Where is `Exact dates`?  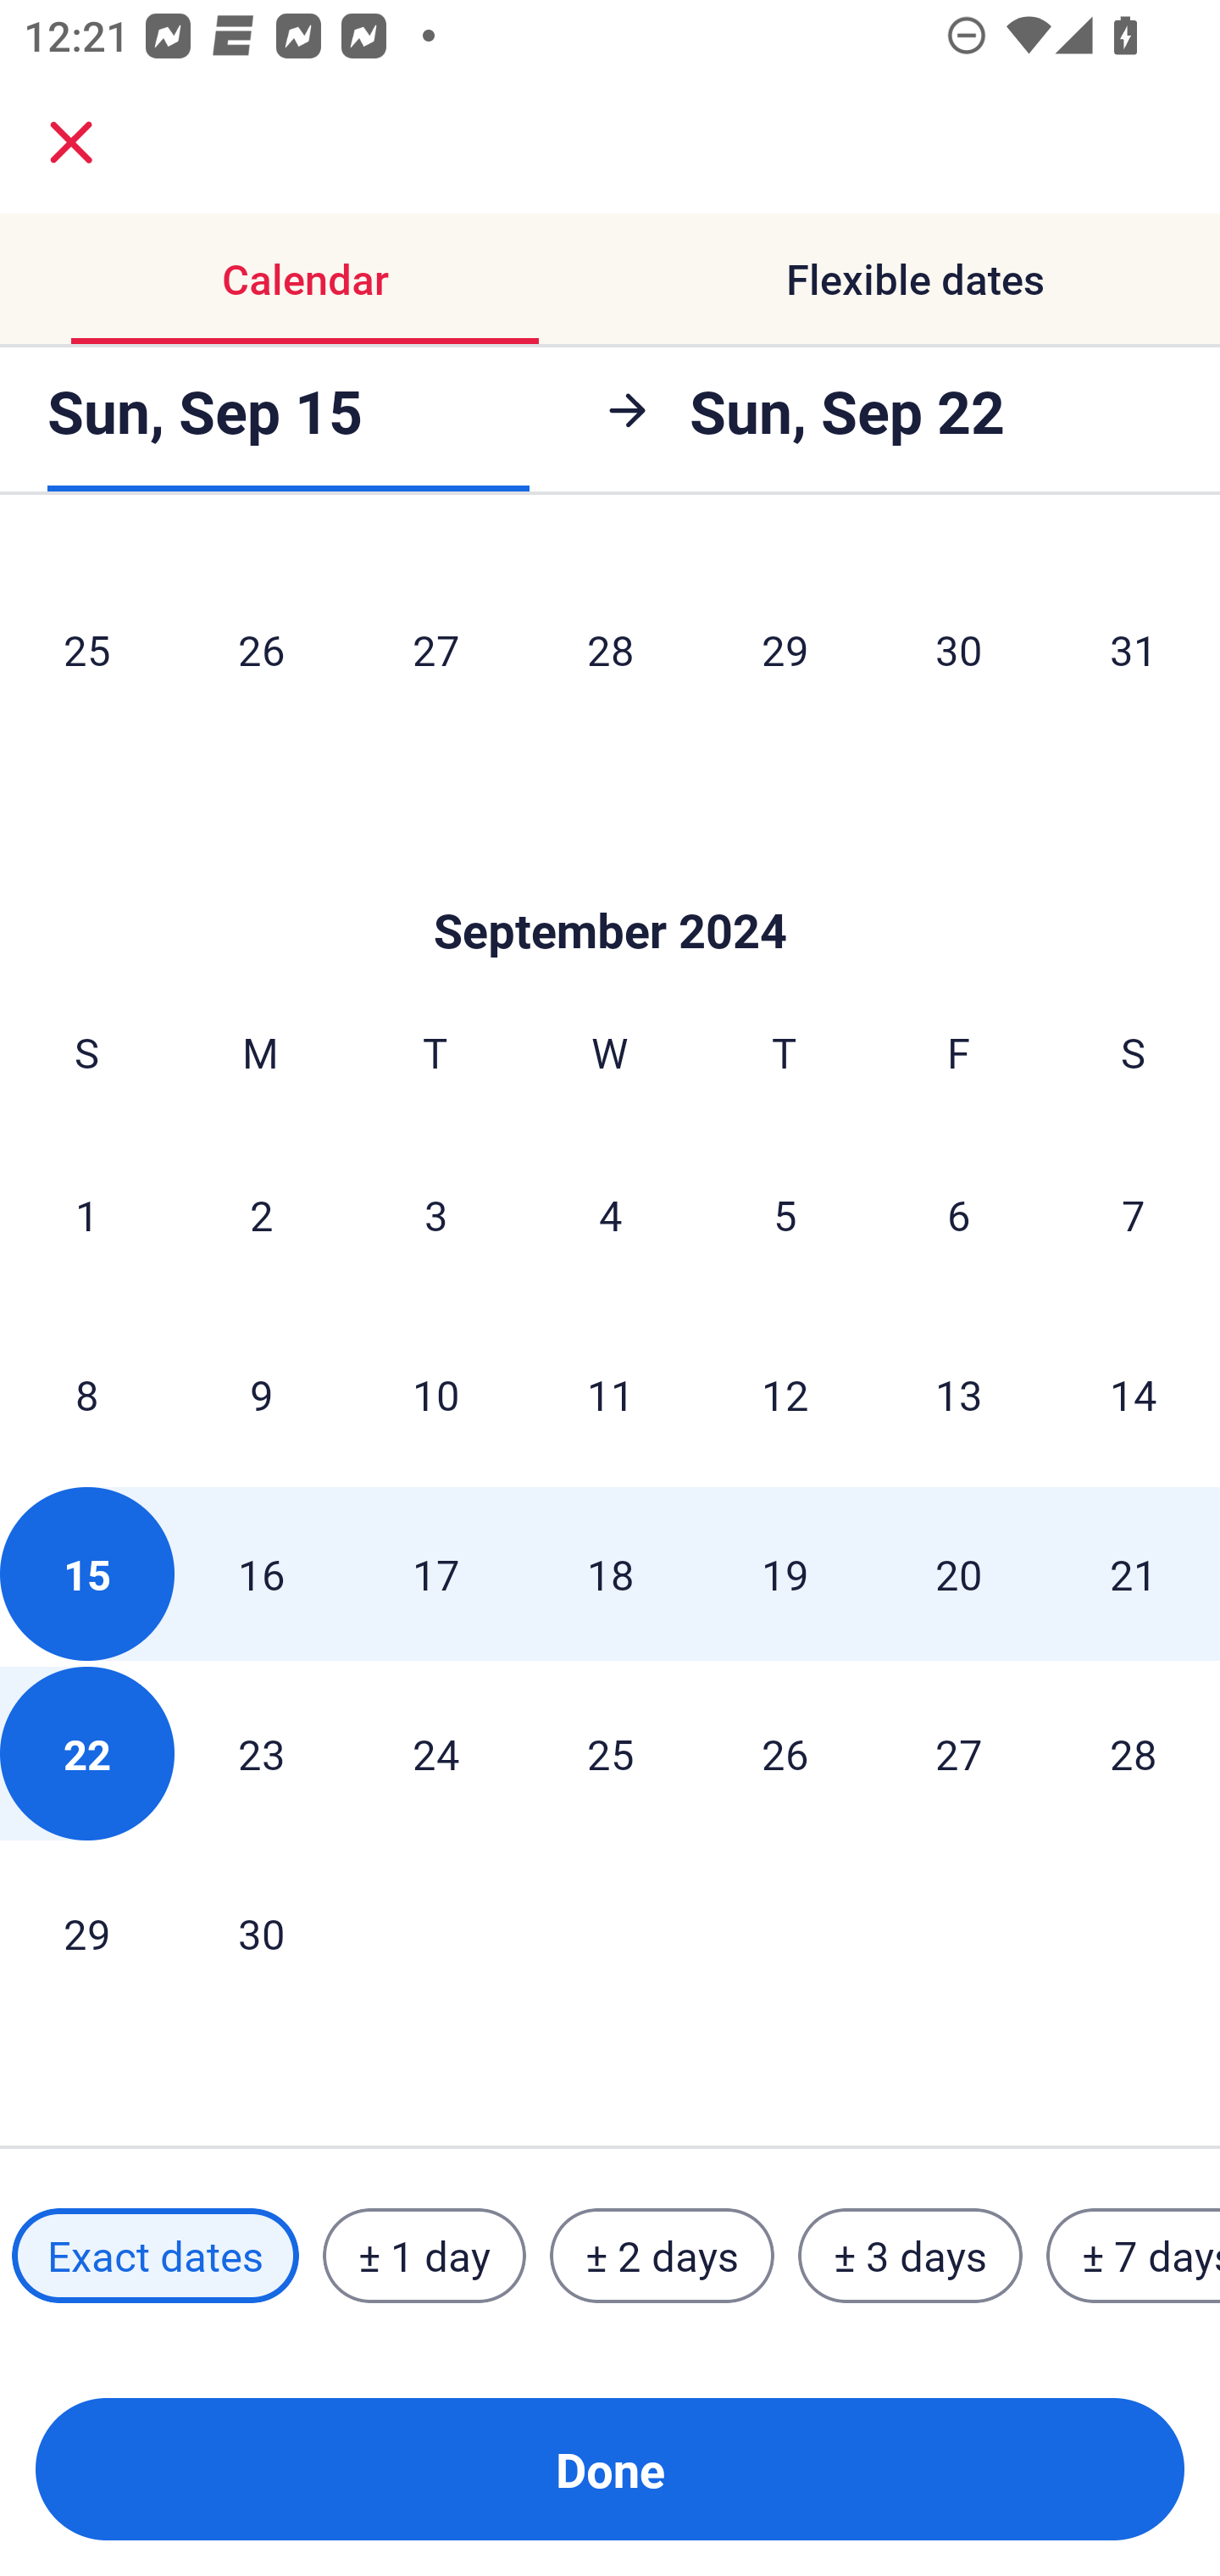
Exact dates is located at coordinates (155, 2255).